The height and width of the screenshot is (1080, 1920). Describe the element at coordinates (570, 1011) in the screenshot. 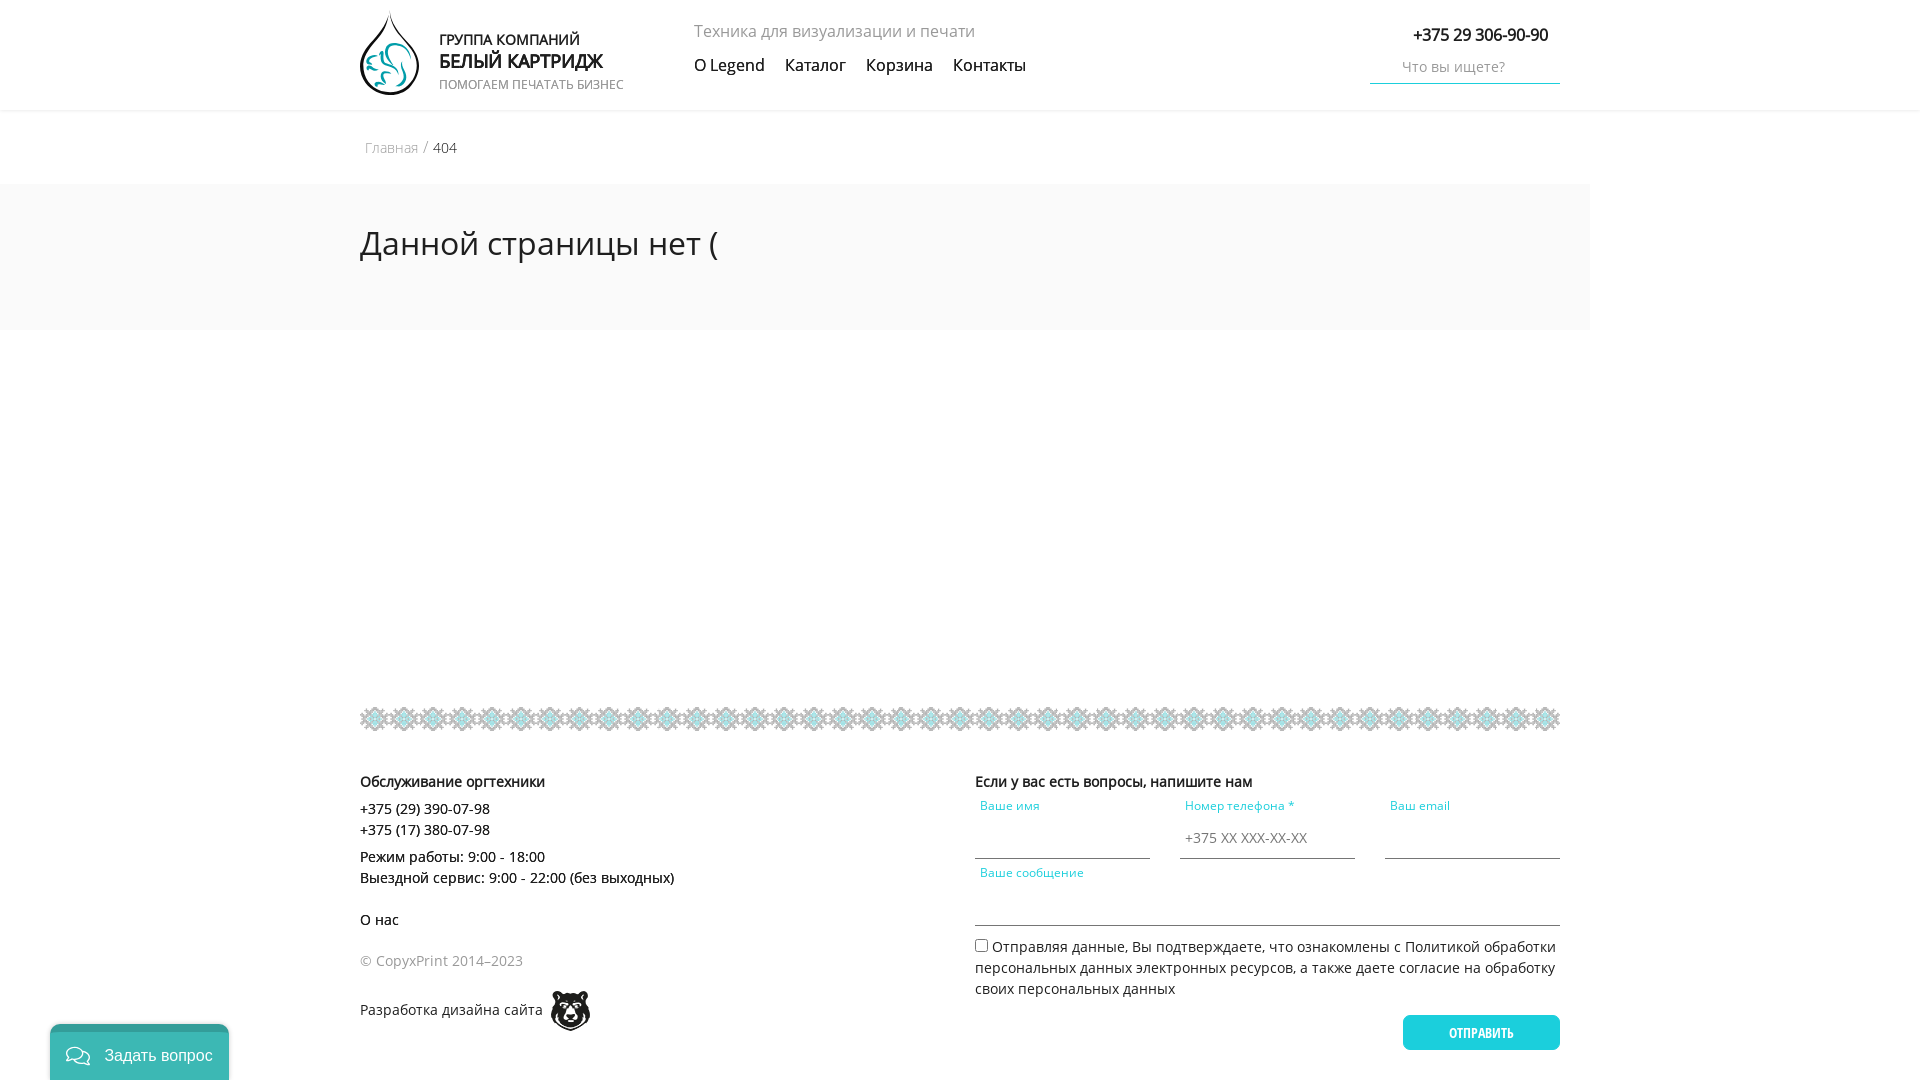

I see `GRIZZLY DIGITAL COMPANY` at that location.